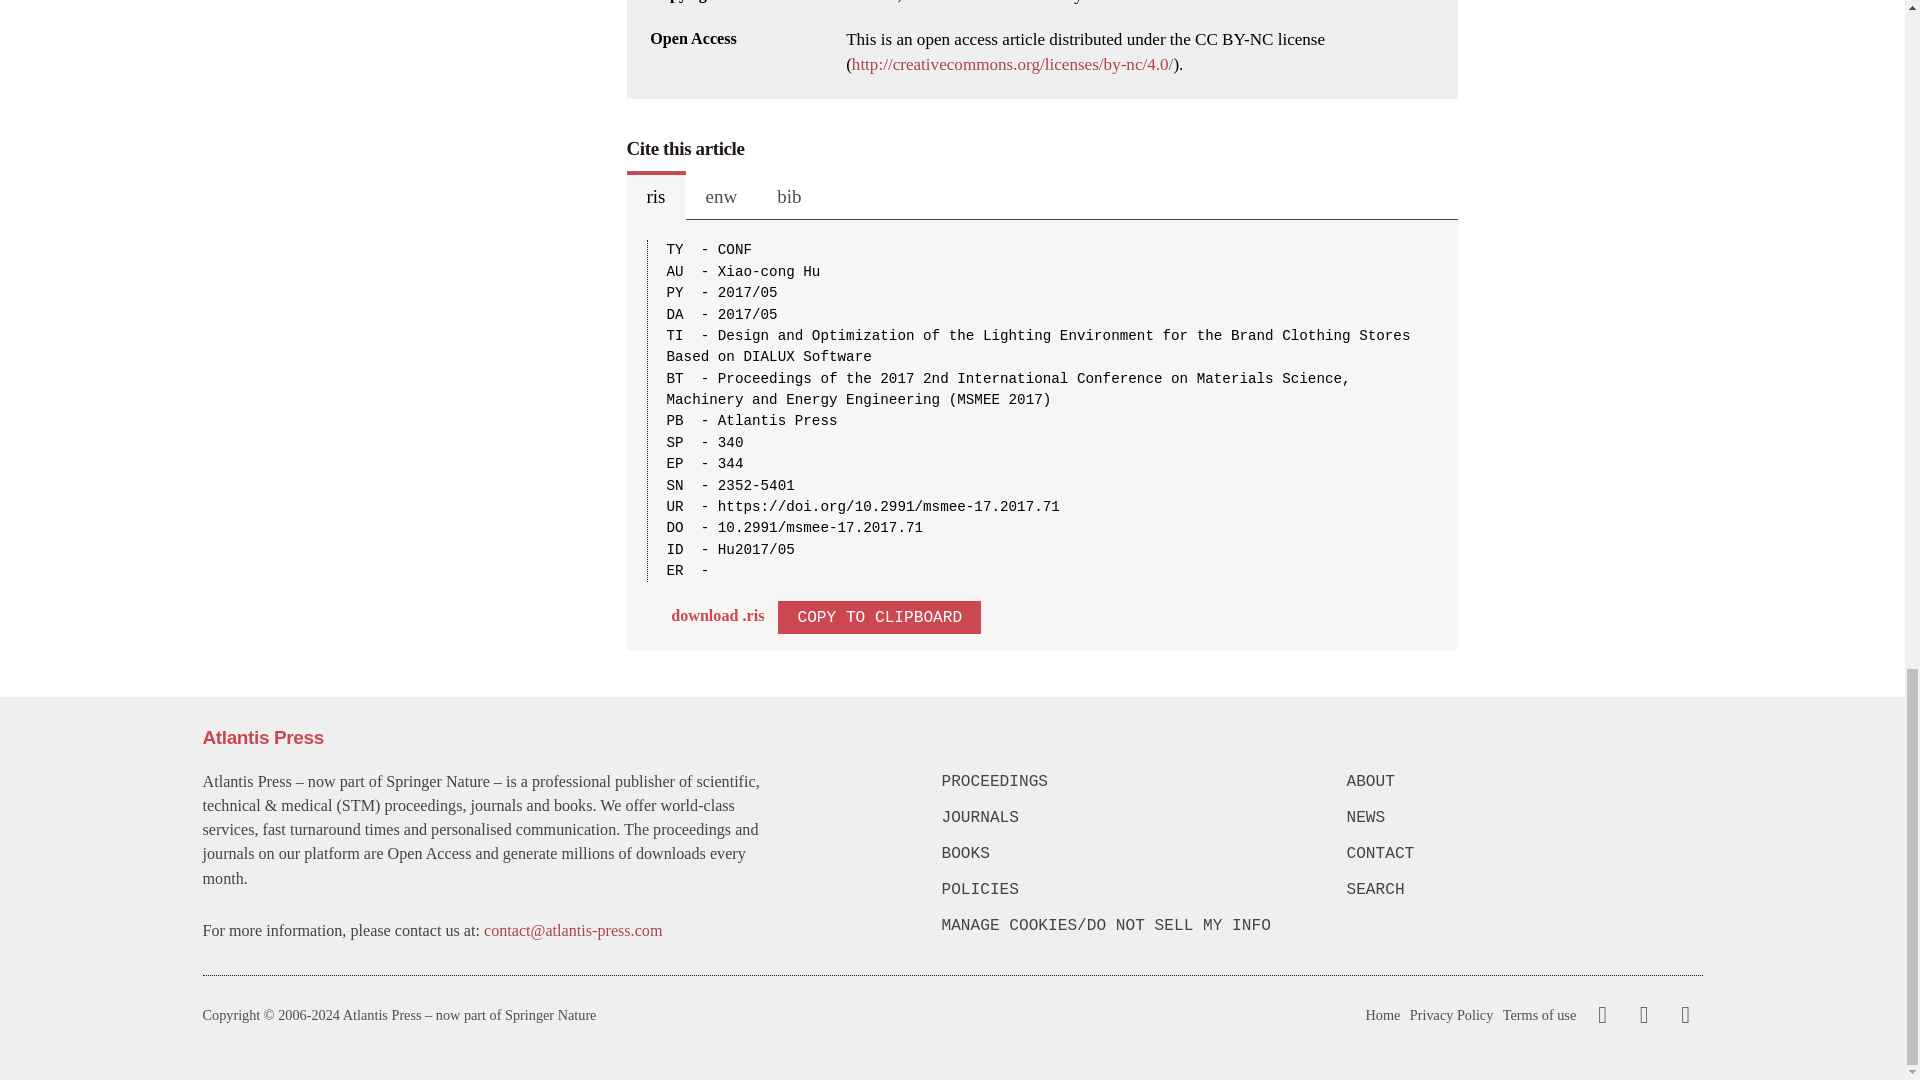  What do you see at coordinates (717, 615) in the screenshot?
I see `download .ris` at bounding box center [717, 615].